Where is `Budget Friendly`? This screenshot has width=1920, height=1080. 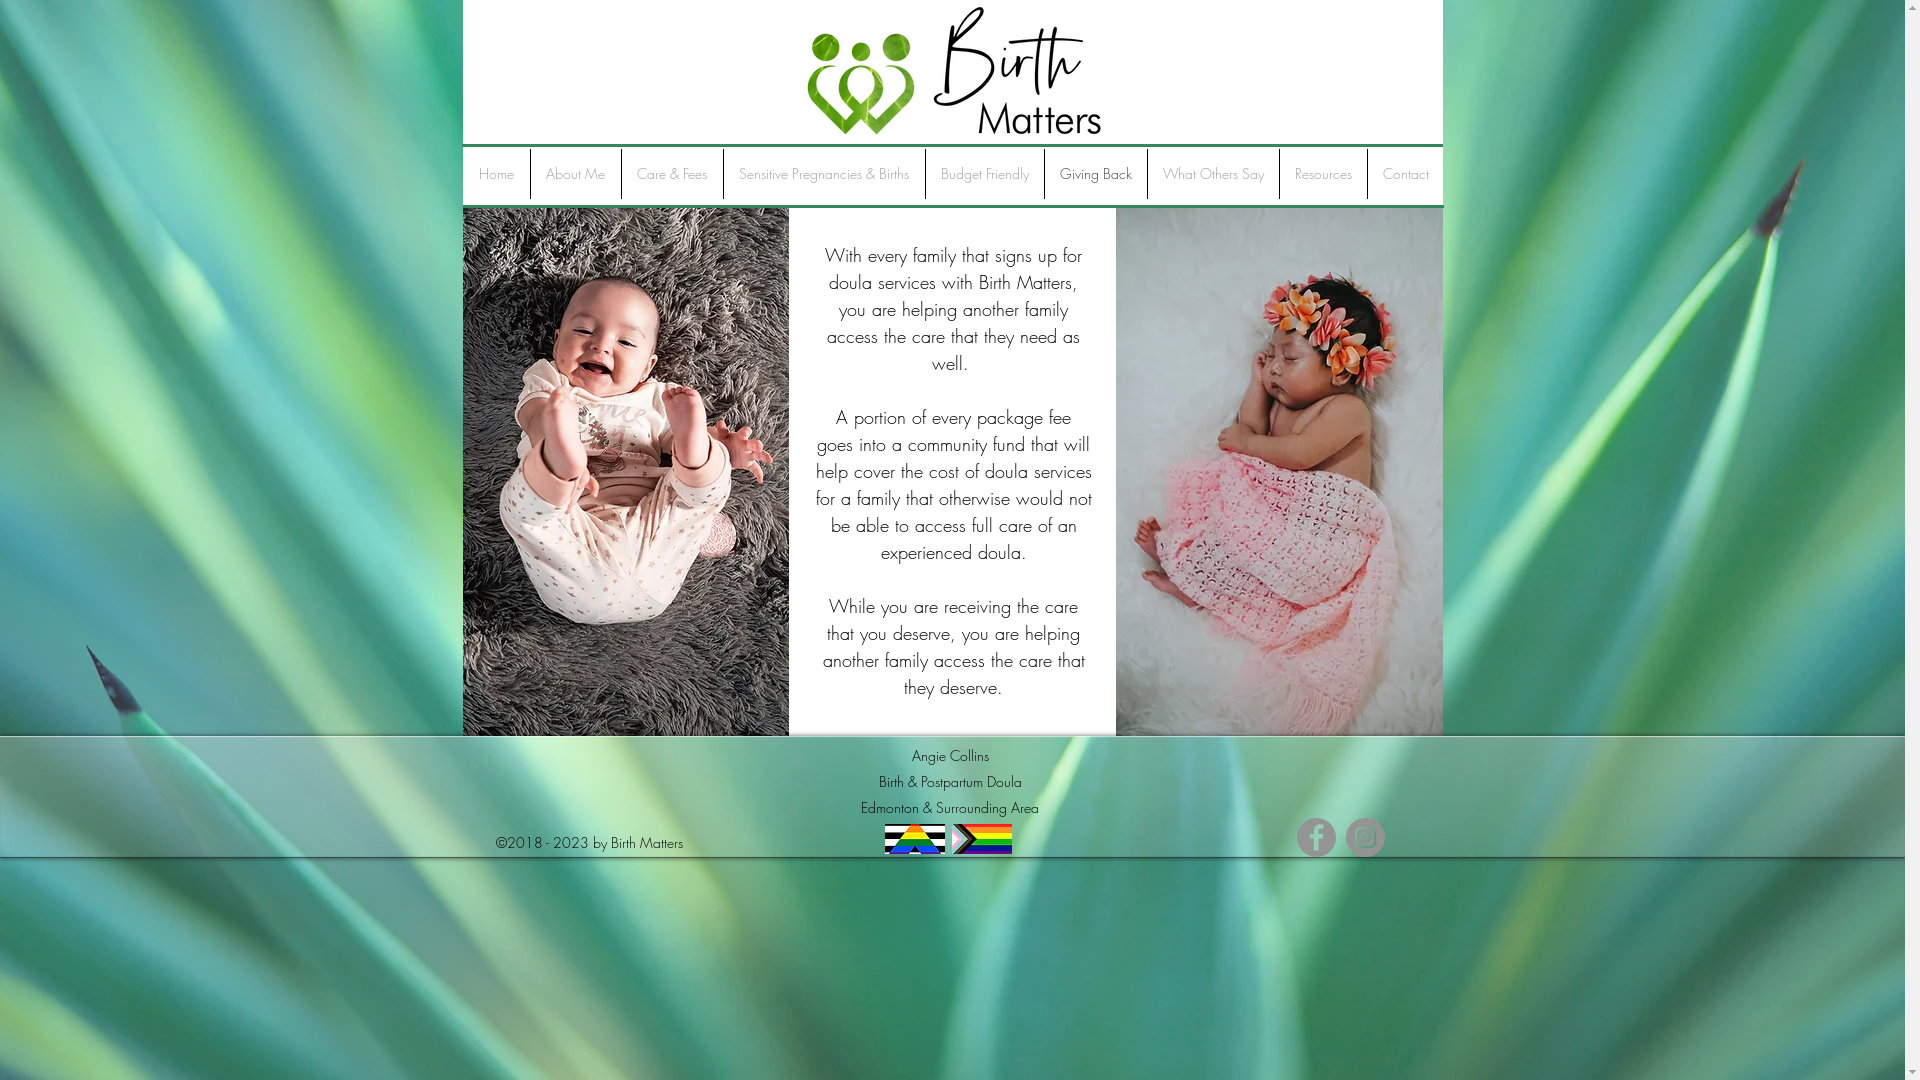
Budget Friendly is located at coordinates (985, 174).